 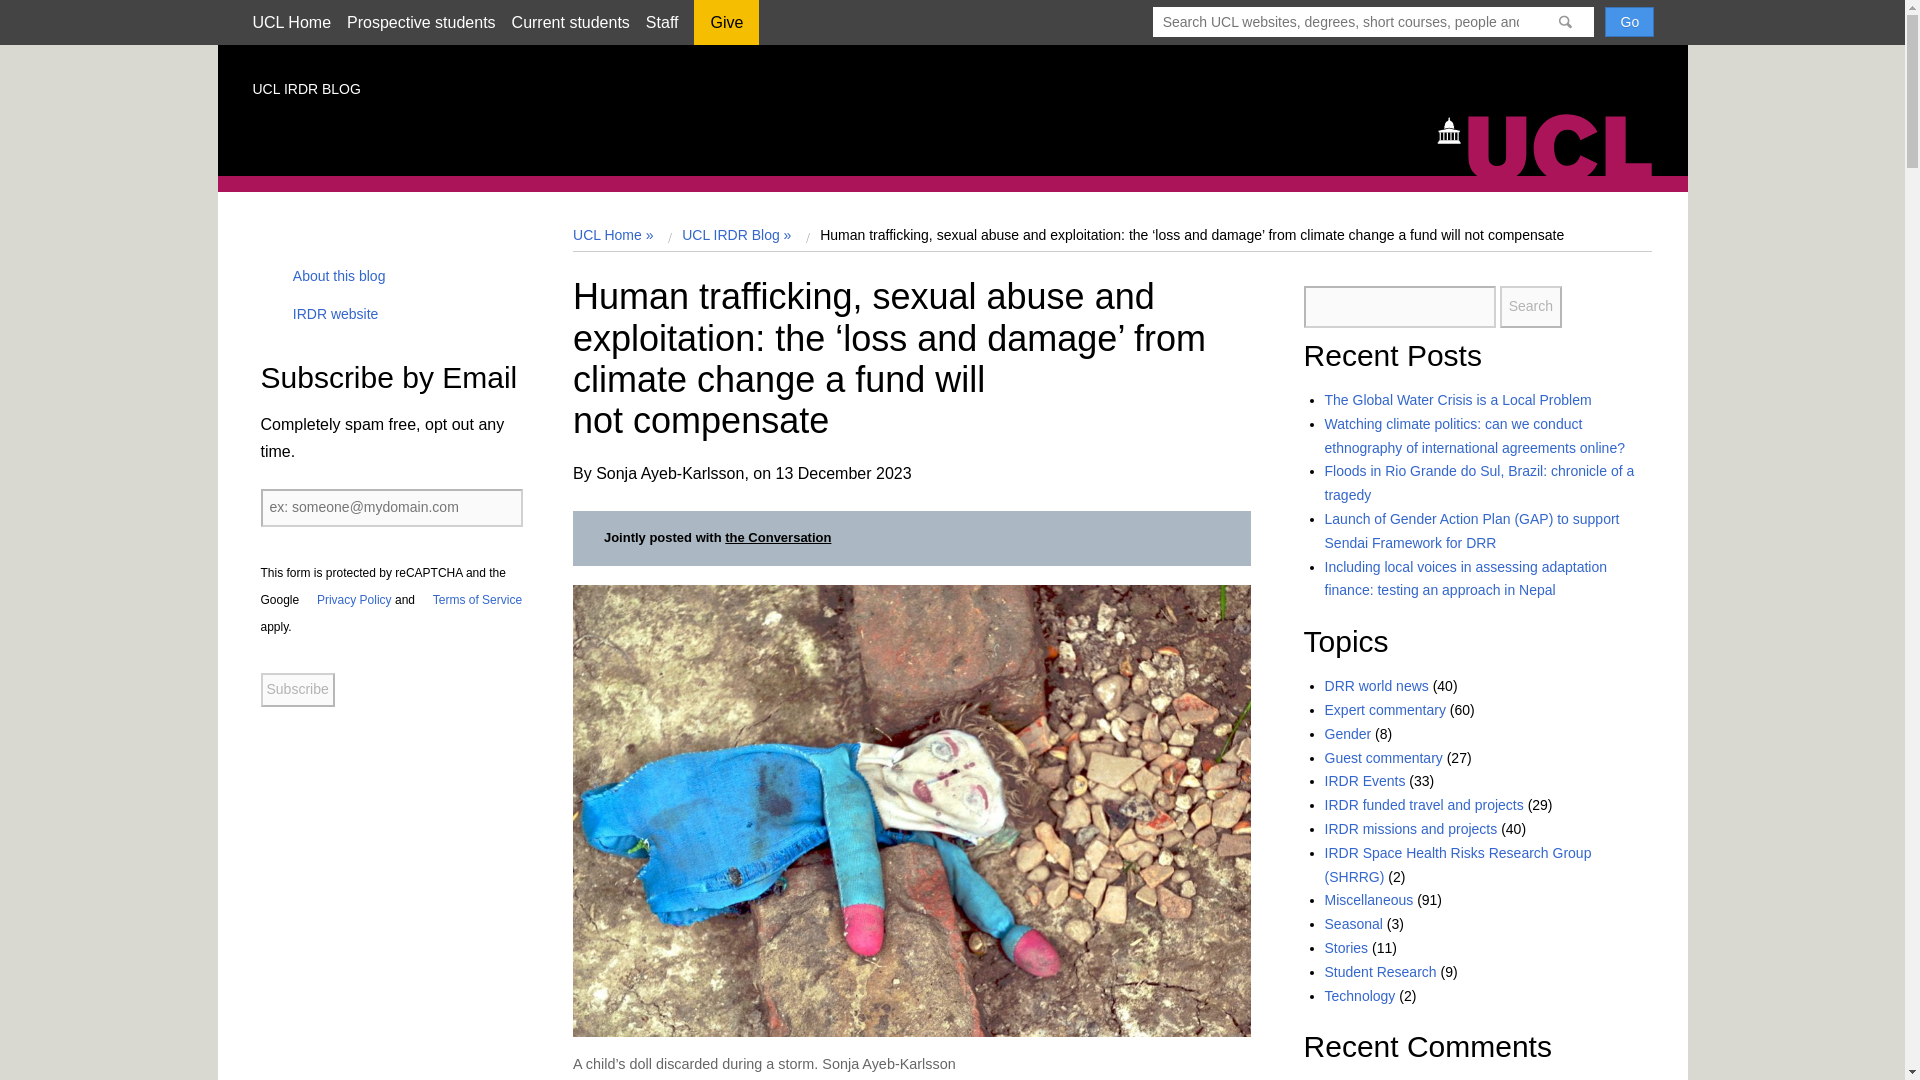 What do you see at coordinates (1629, 21) in the screenshot?
I see `Go` at bounding box center [1629, 21].